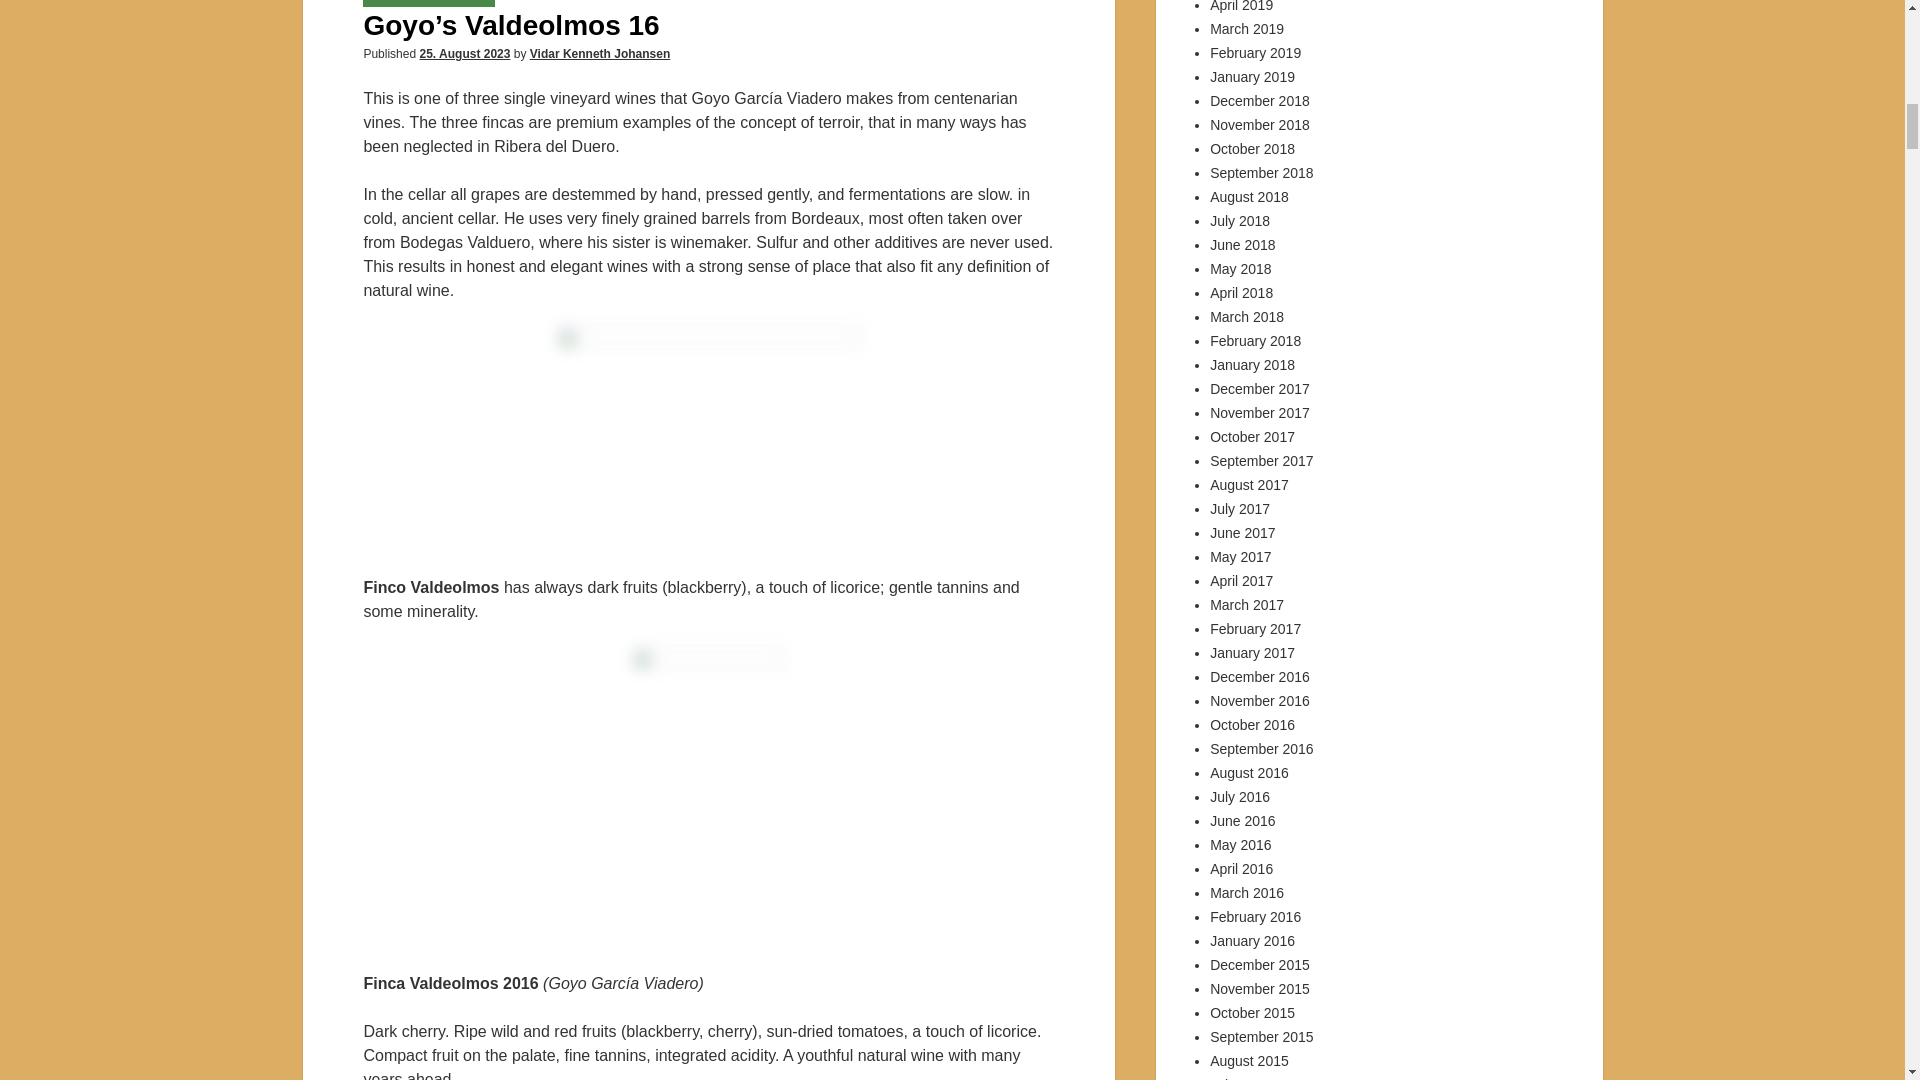 The image size is (1920, 1080). What do you see at coordinates (464, 54) in the screenshot?
I see `25. August 2023` at bounding box center [464, 54].